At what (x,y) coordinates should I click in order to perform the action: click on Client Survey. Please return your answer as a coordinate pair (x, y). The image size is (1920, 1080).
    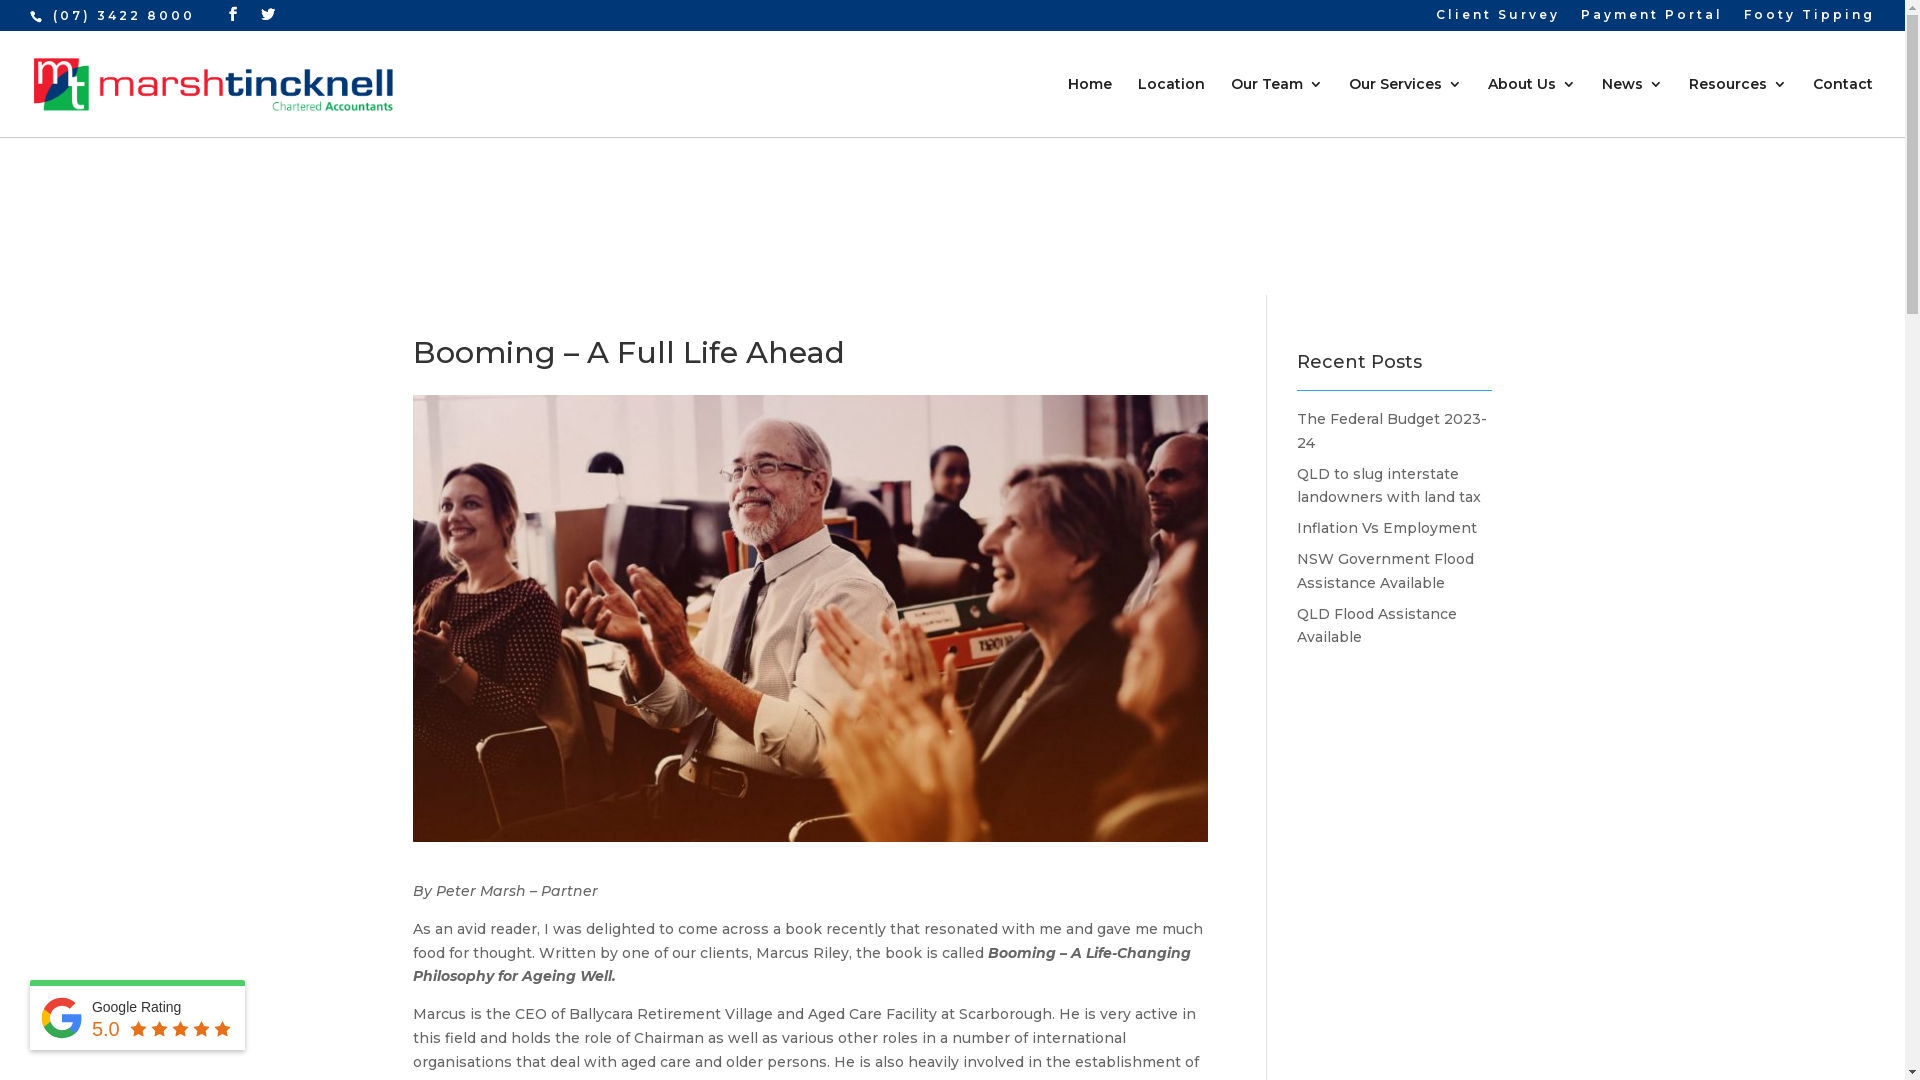
    Looking at the image, I should click on (1498, 20).